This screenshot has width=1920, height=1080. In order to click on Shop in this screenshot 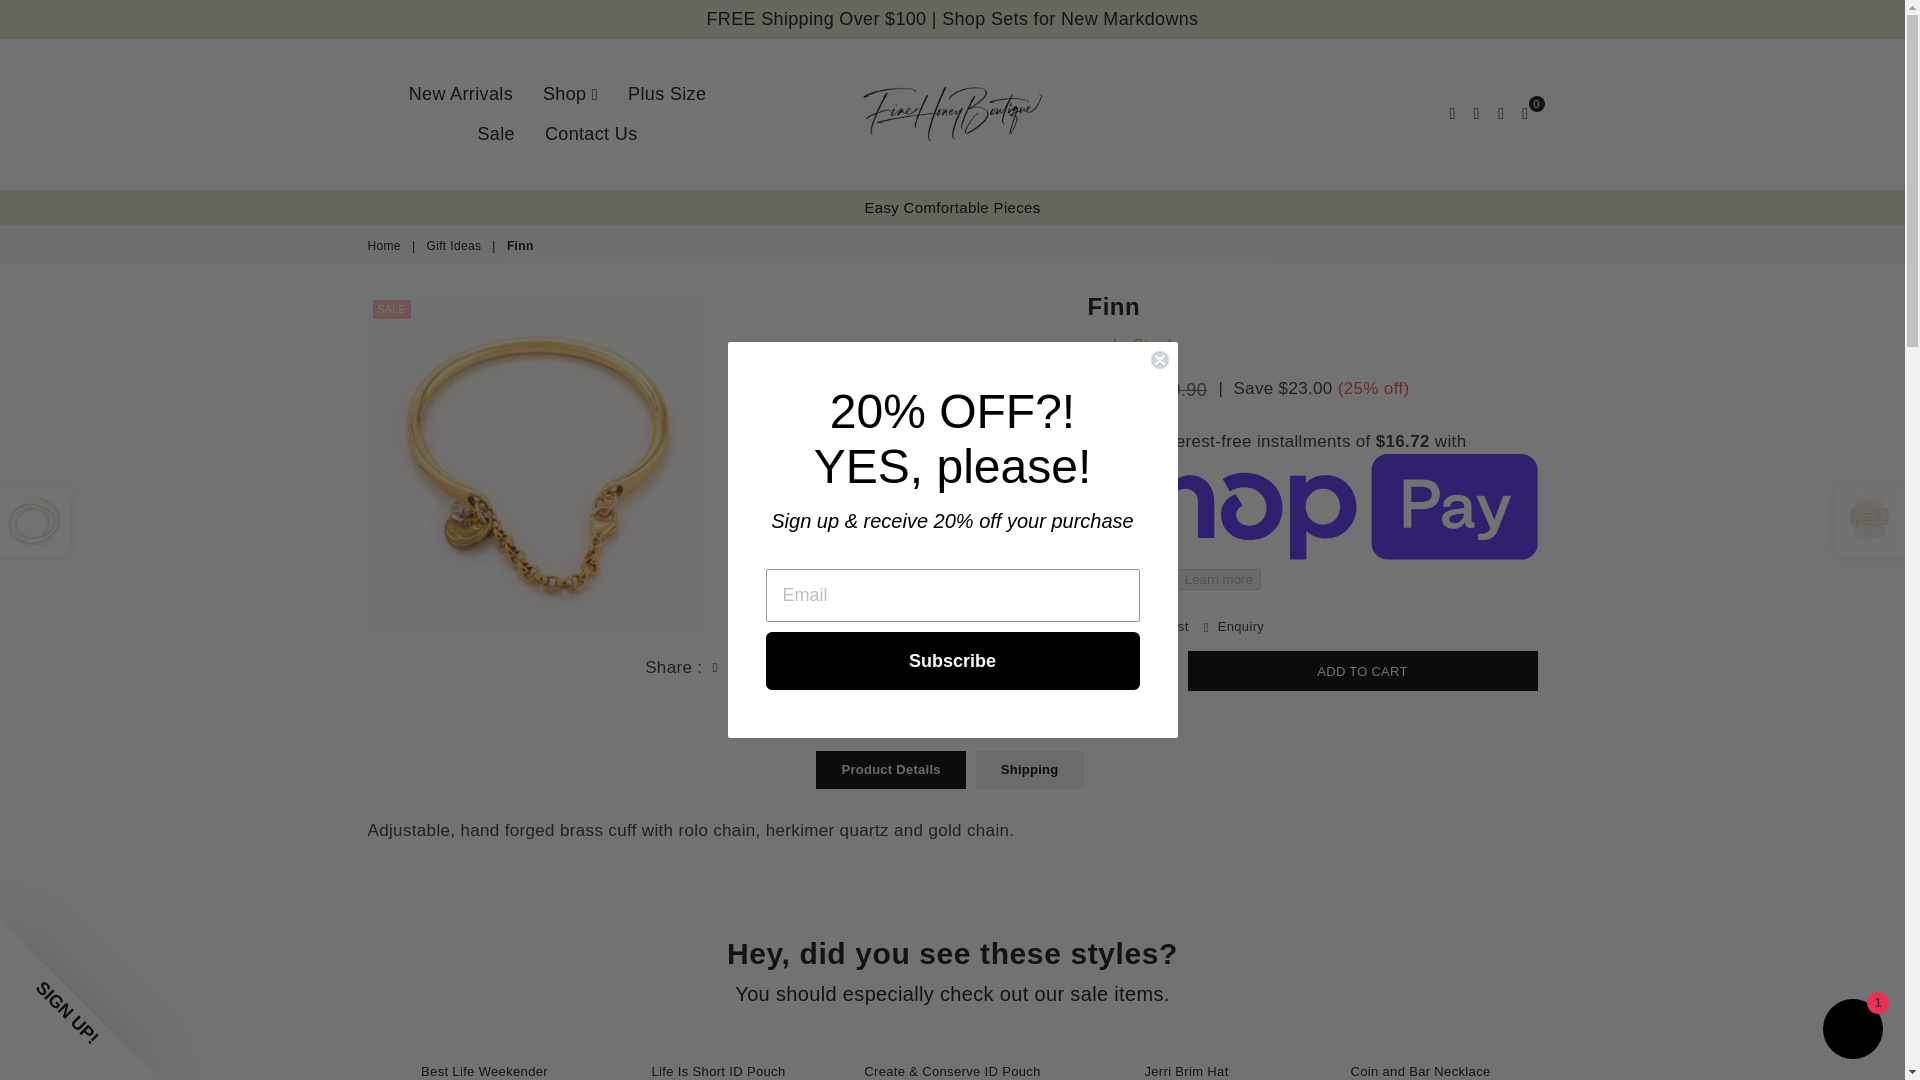, I will do `click(570, 94)`.